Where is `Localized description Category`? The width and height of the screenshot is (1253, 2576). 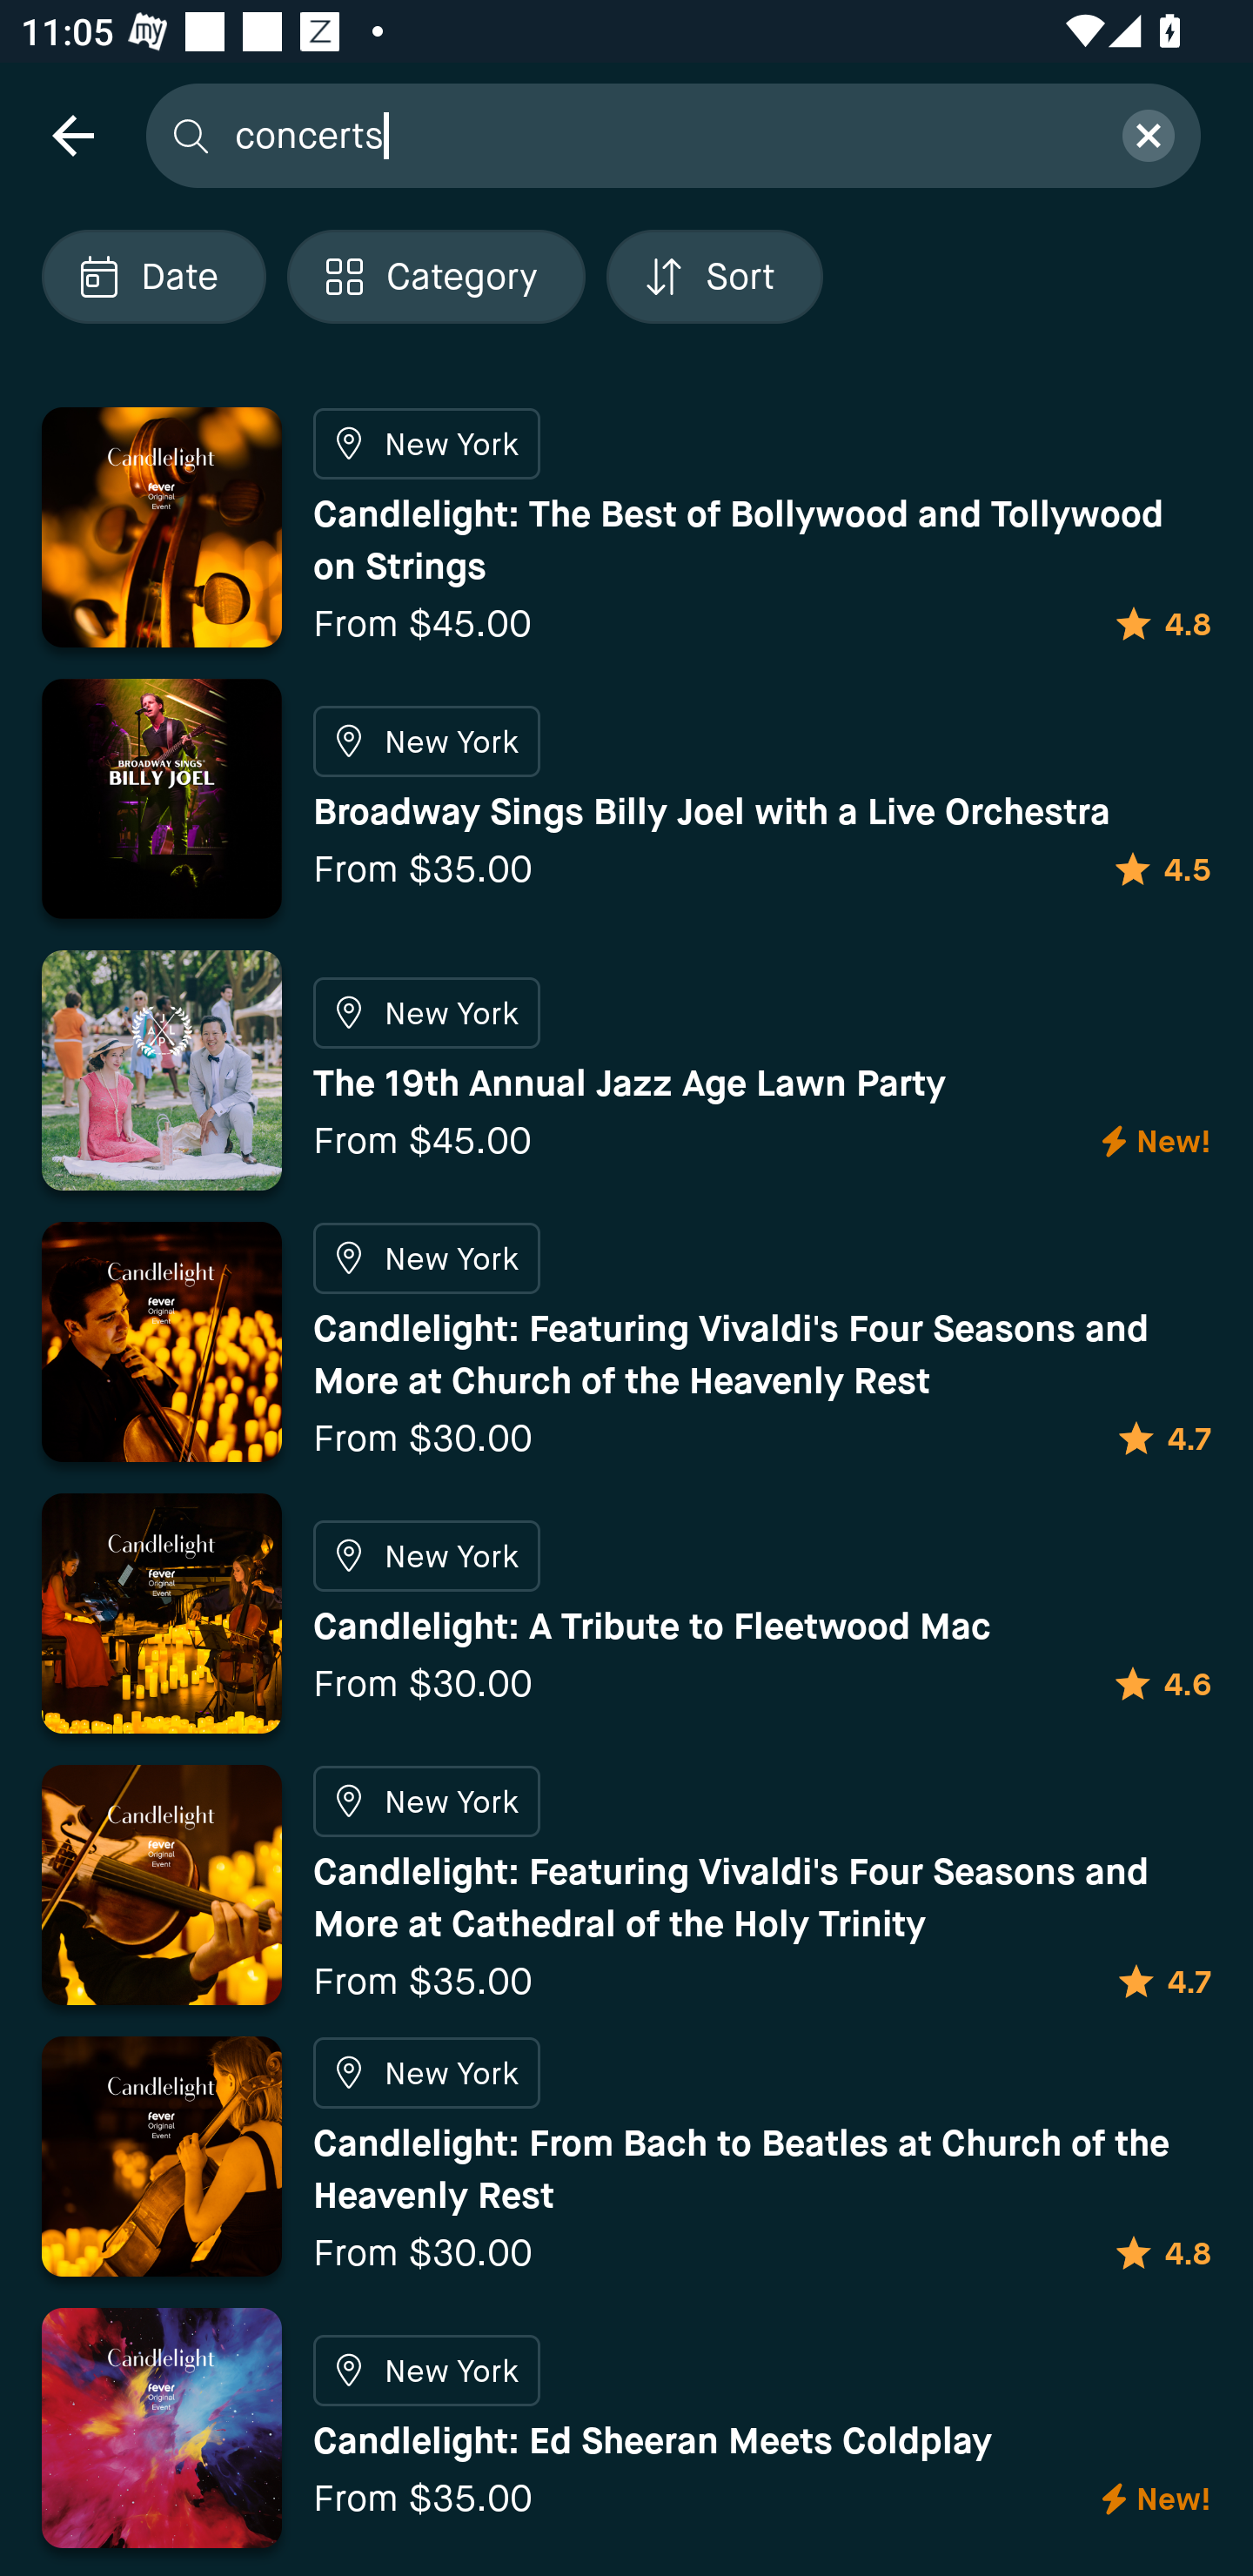
Localized description Category is located at coordinates (435, 277).